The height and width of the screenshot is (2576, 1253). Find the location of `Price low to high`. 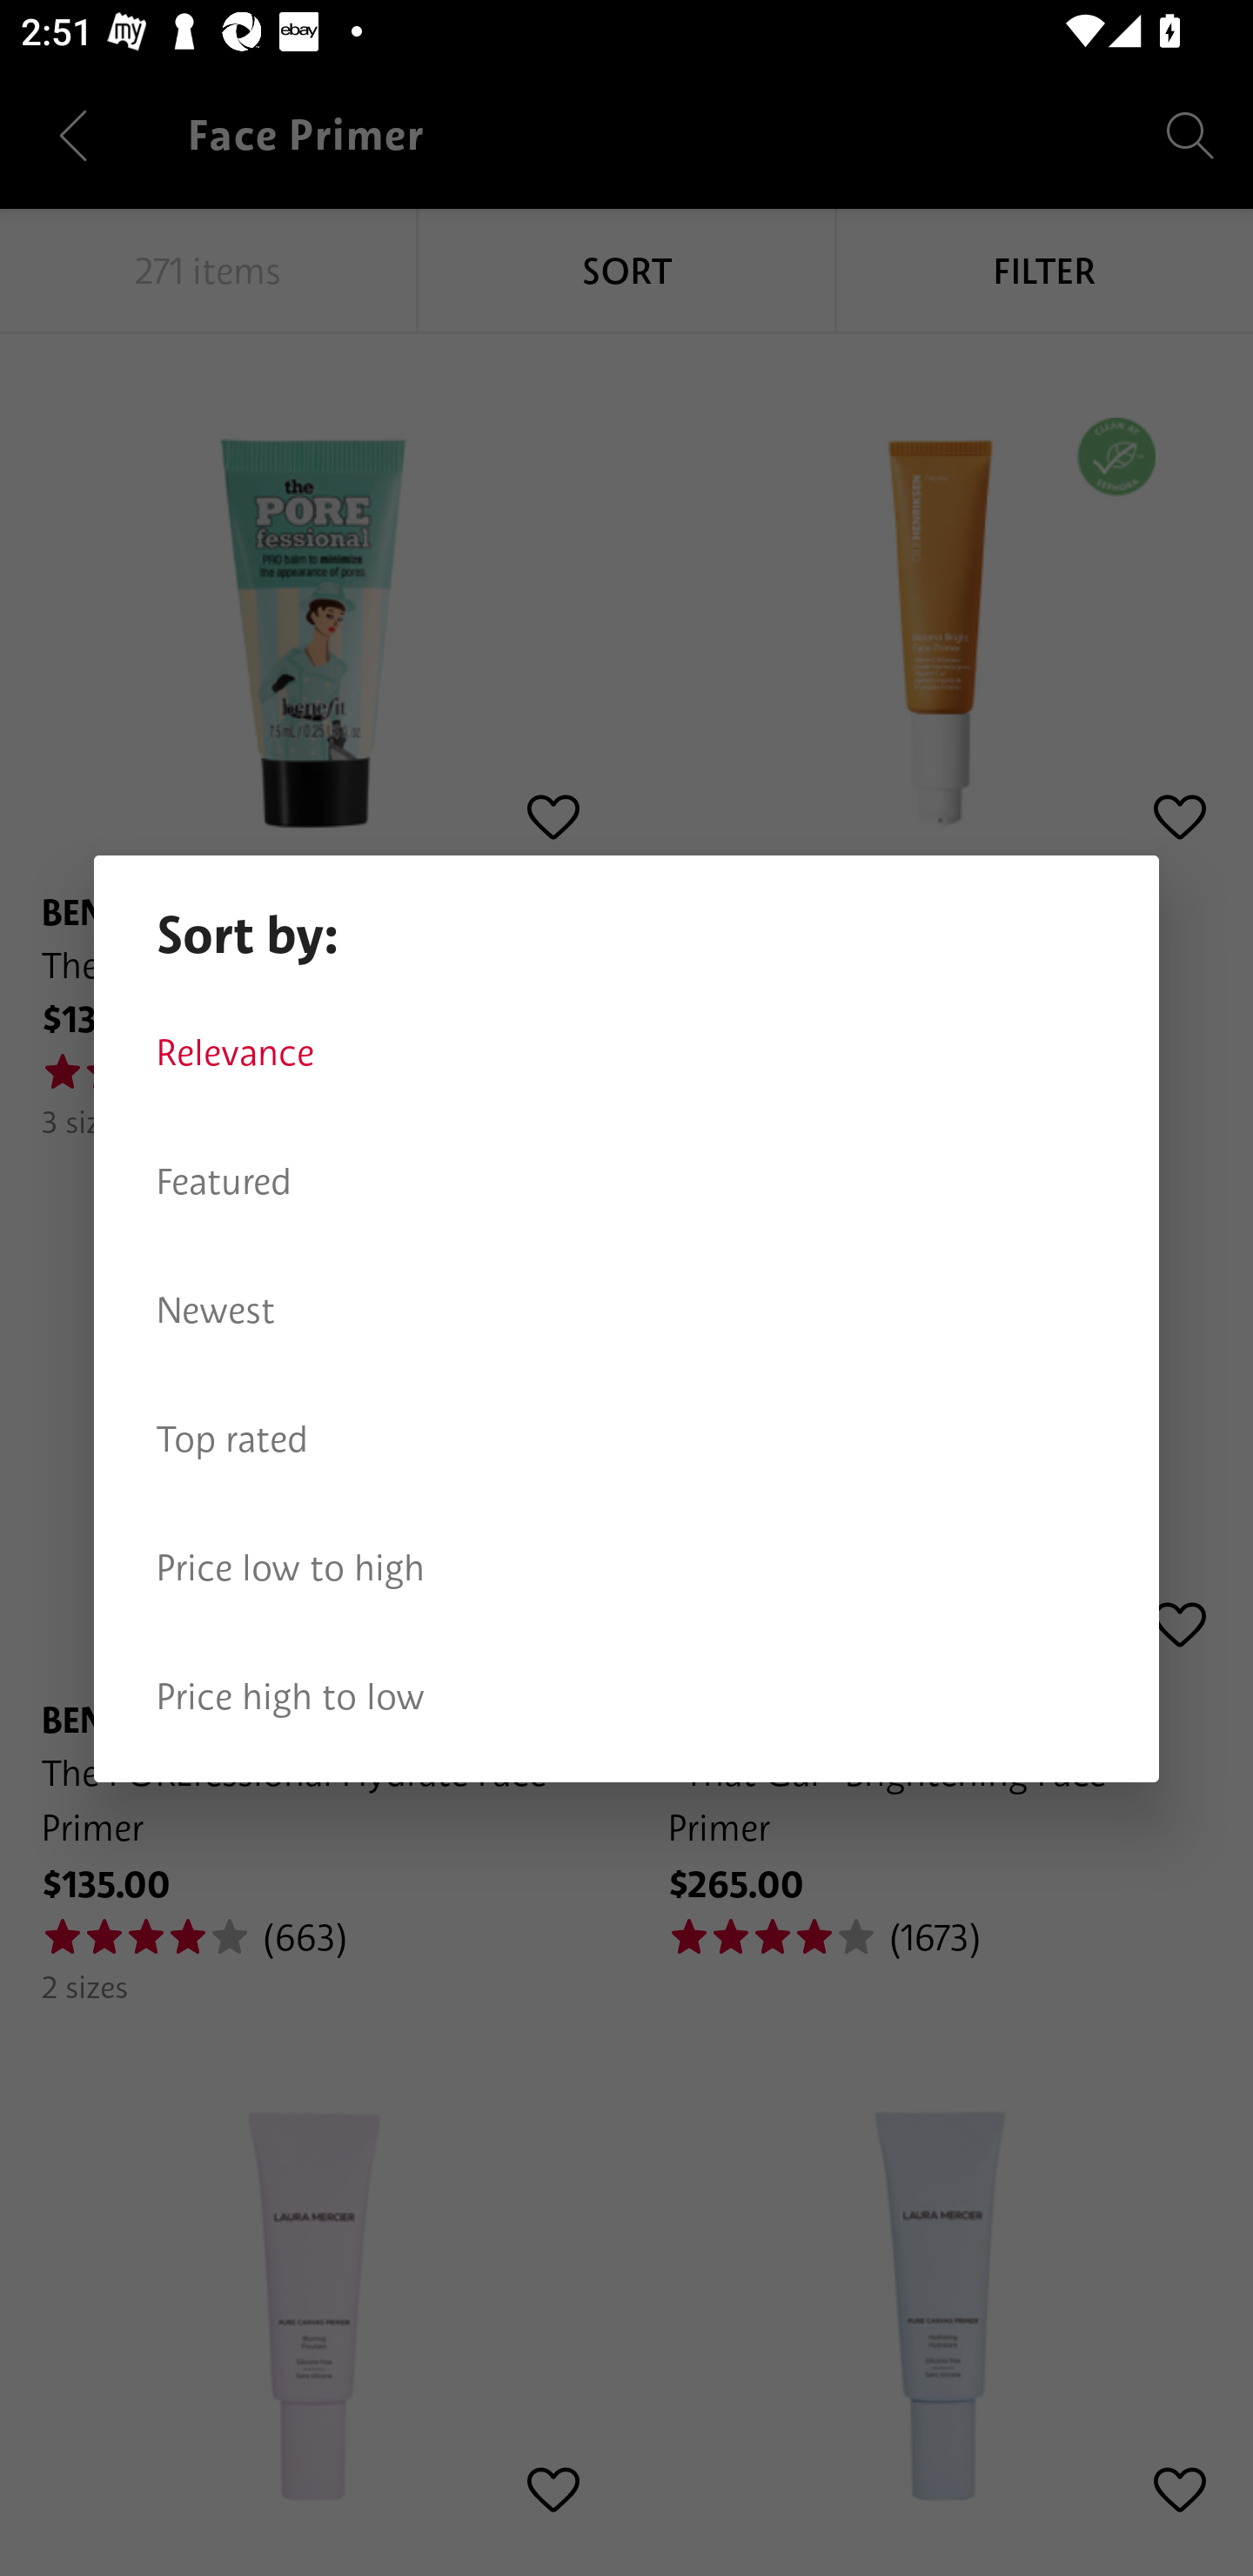

Price low to high is located at coordinates (626, 1568).